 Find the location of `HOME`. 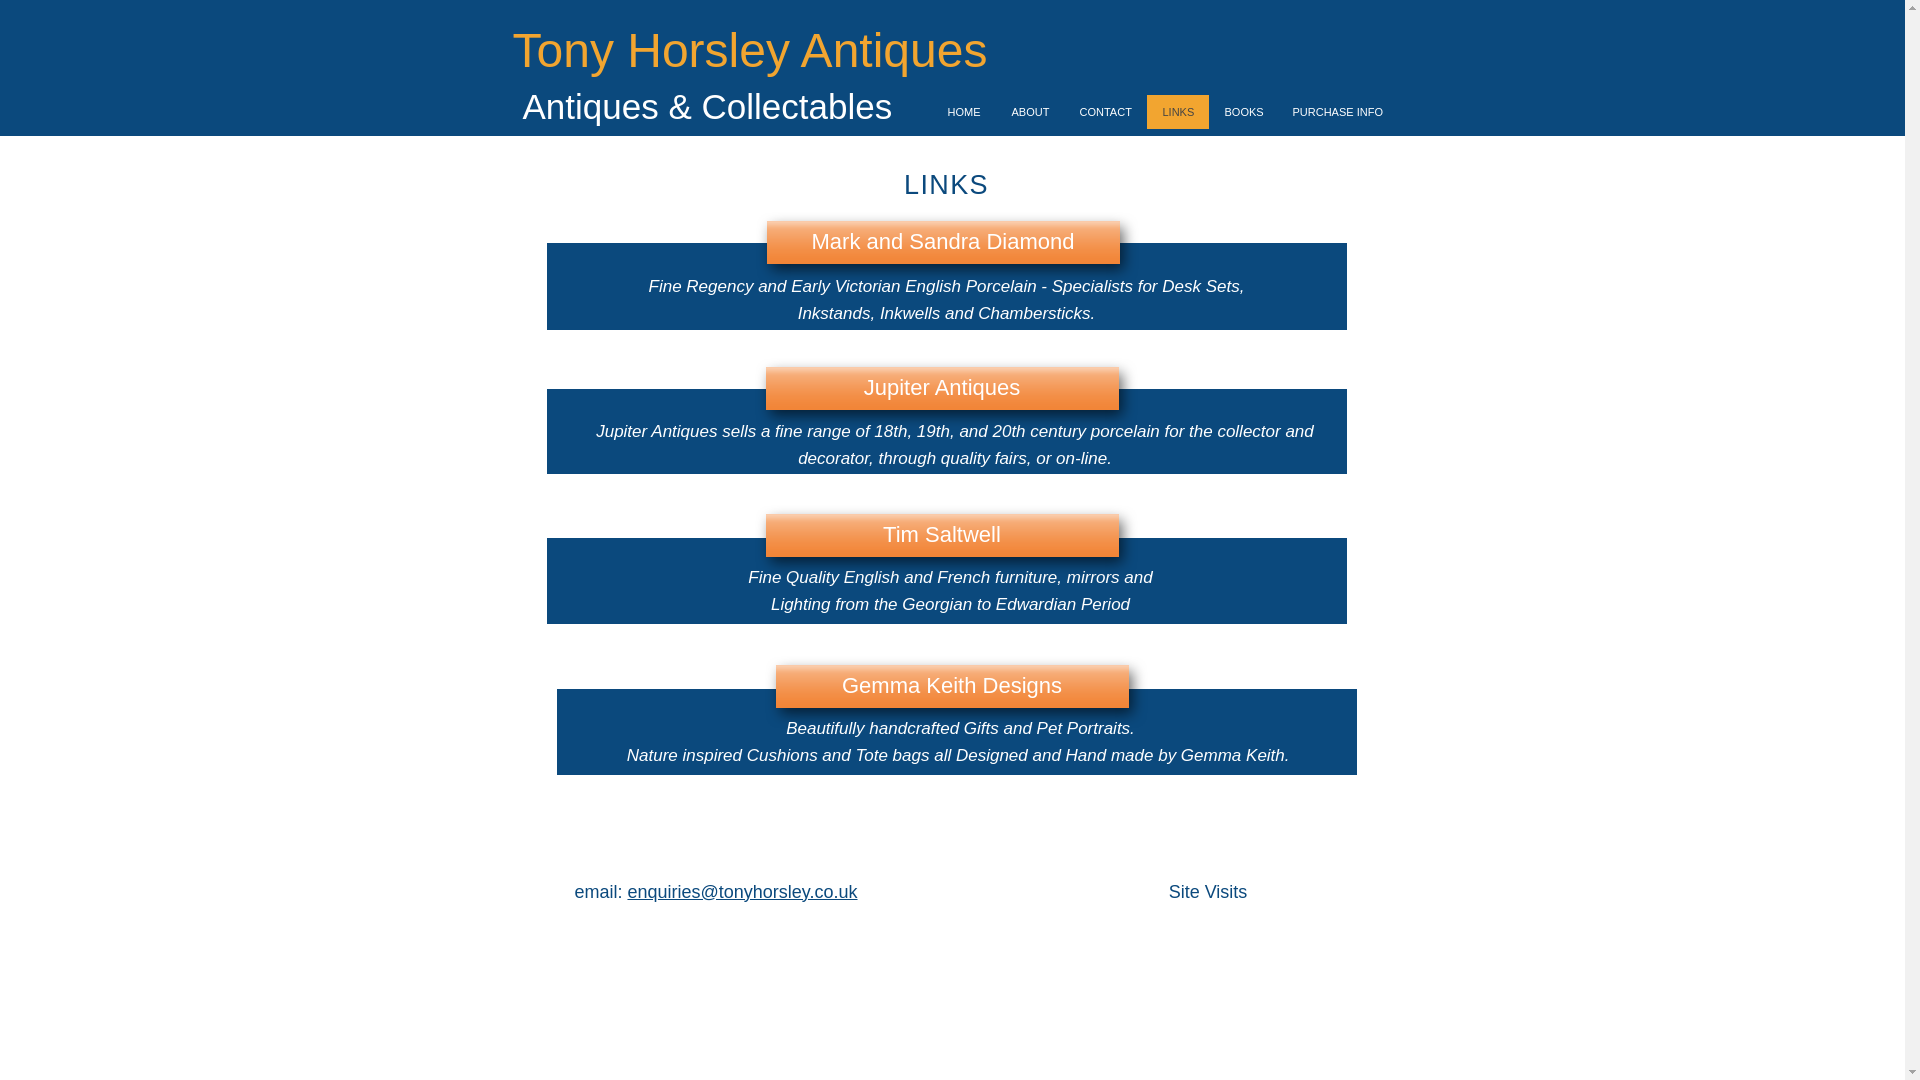

HOME is located at coordinates (964, 112).